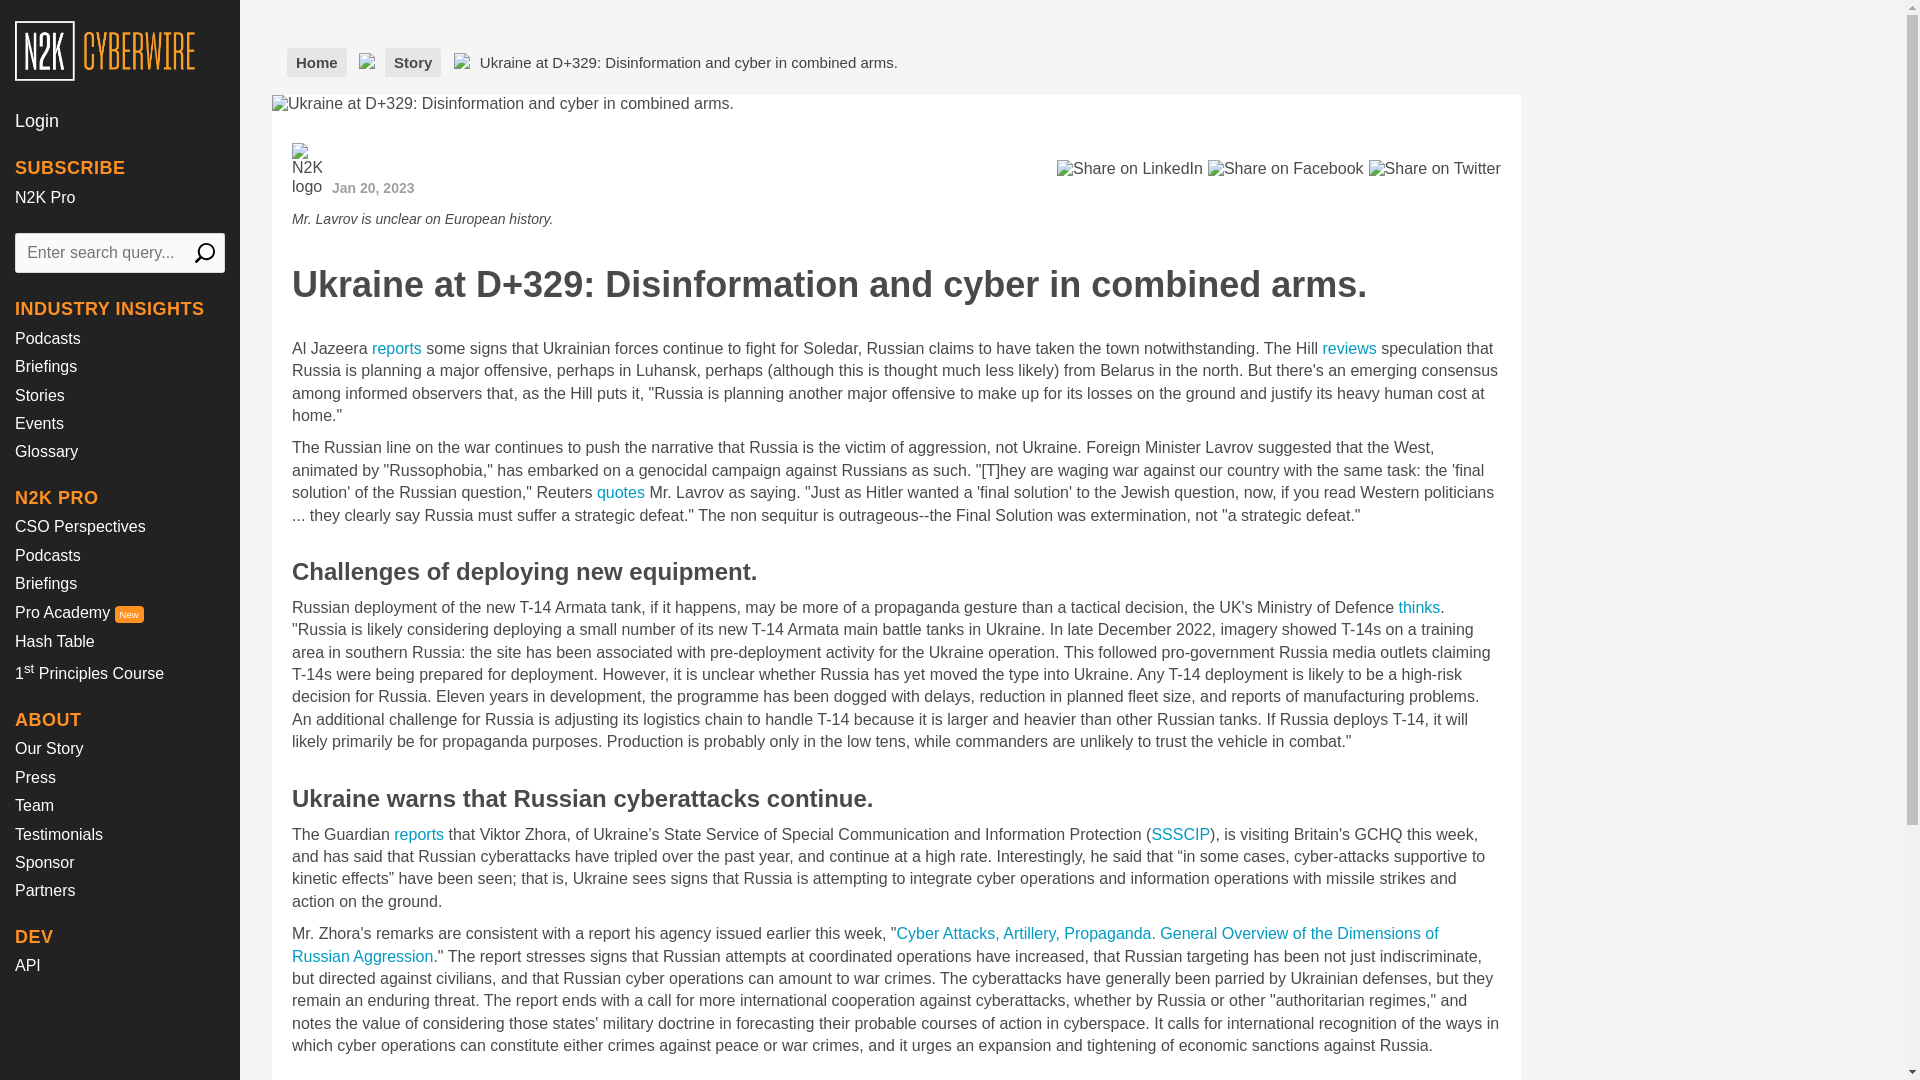 Image resolution: width=1920 pixels, height=1080 pixels. Describe the element at coordinates (48, 554) in the screenshot. I see `Podcasts` at that location.